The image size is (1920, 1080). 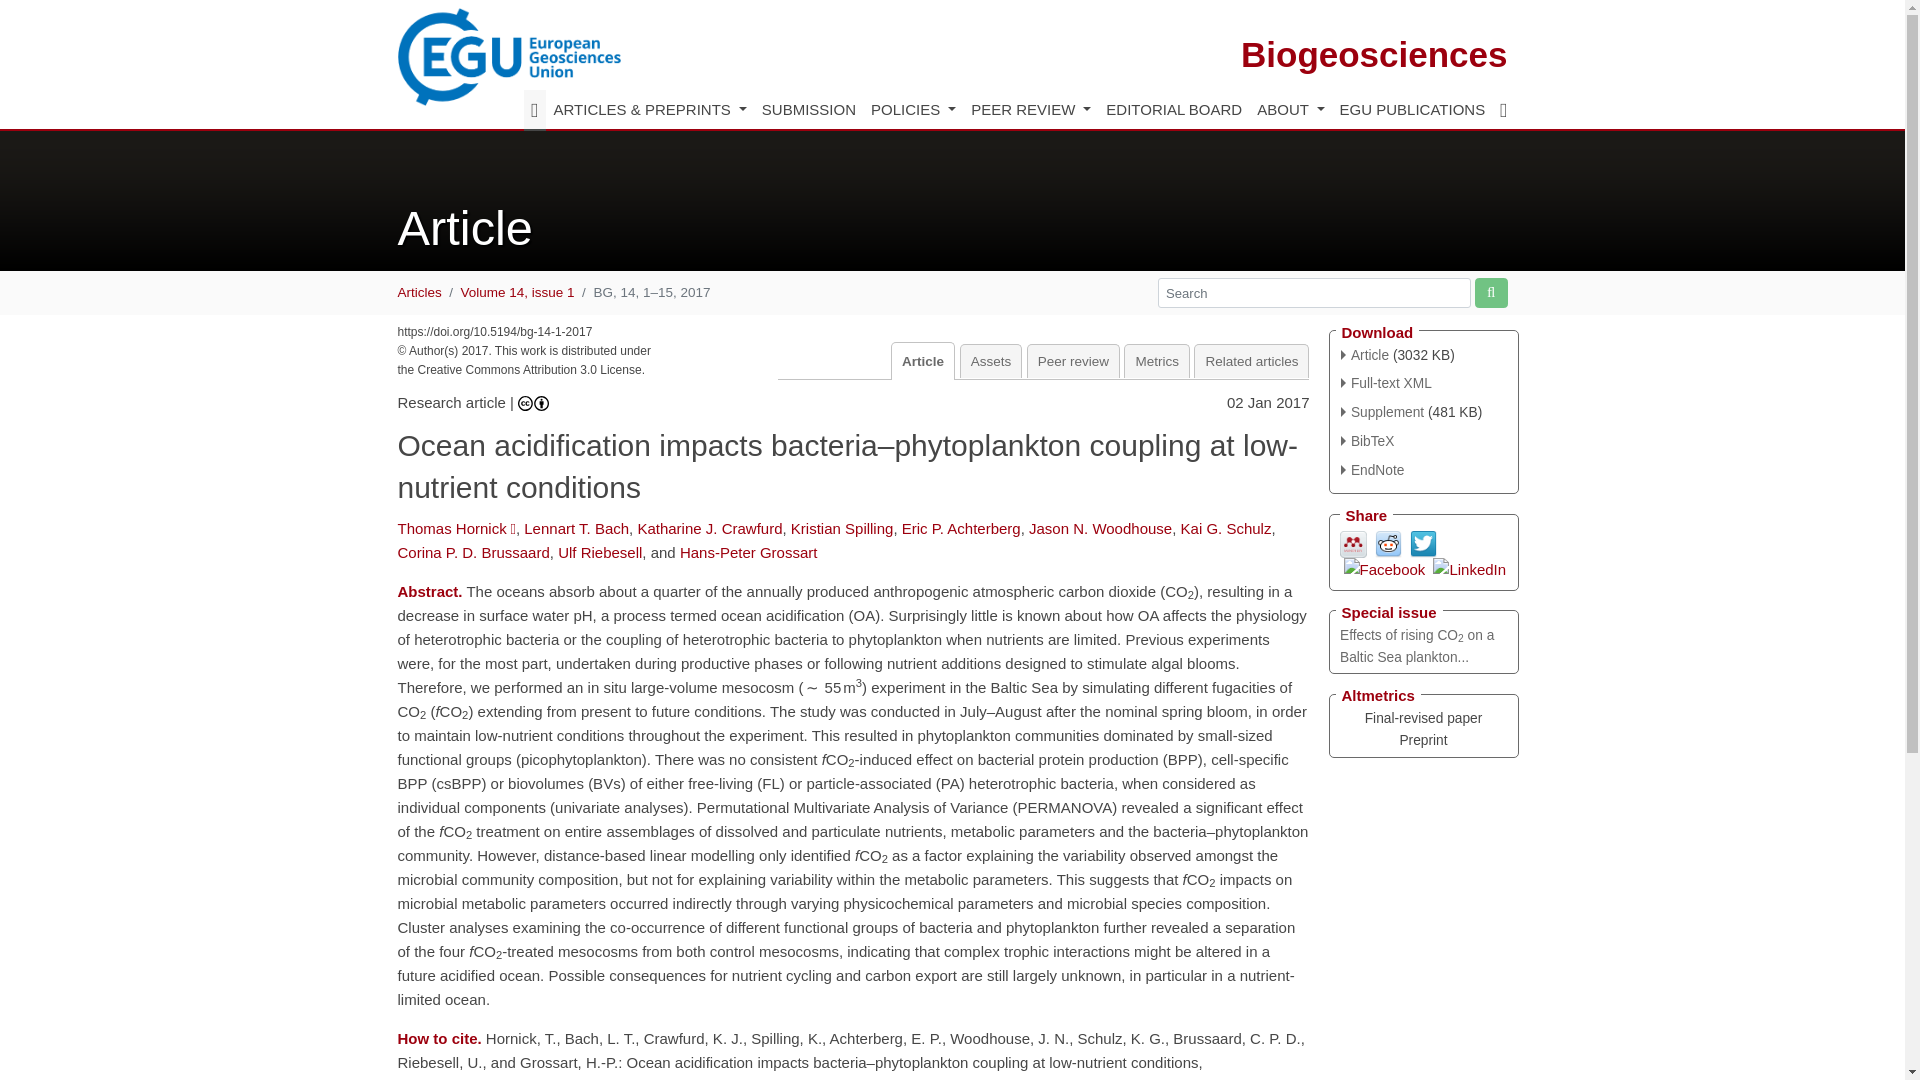 I want to click on POLICIES, so click(x=912, y=110).